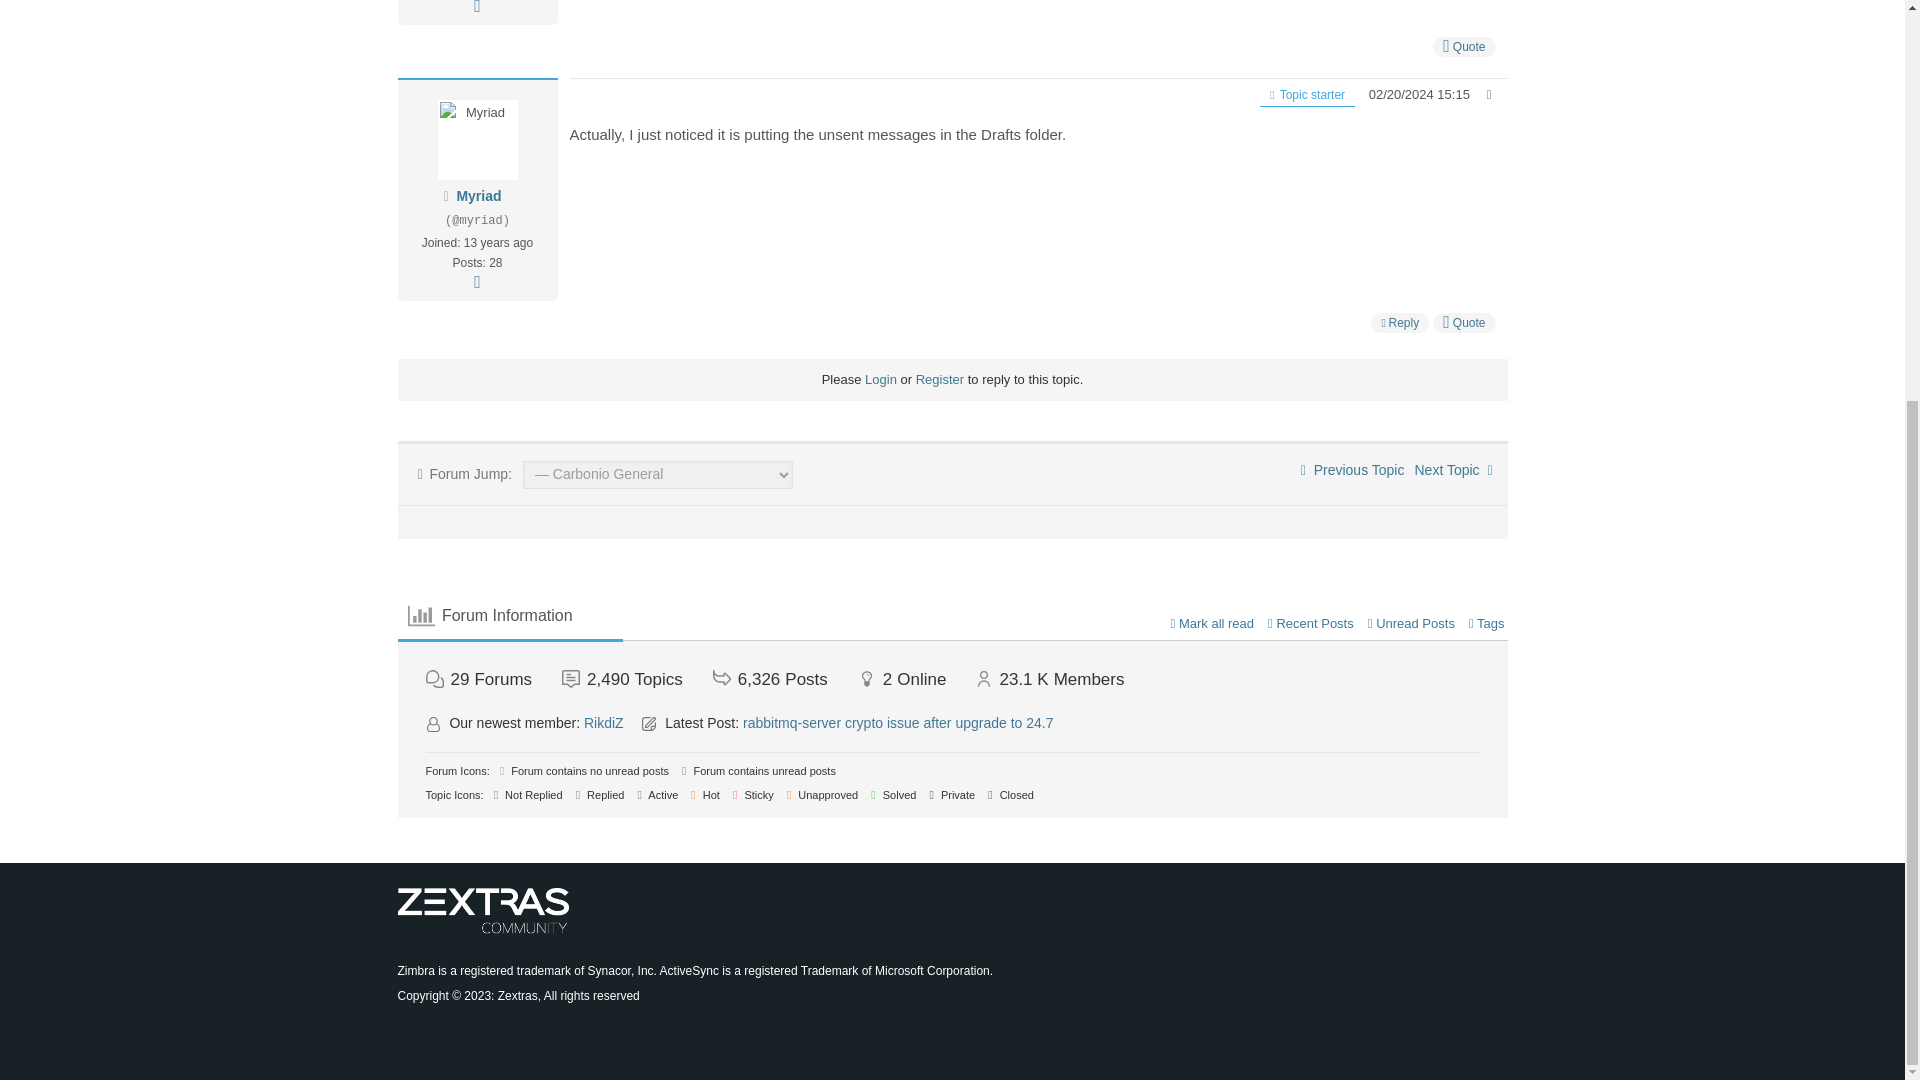 This screenshot has width=1920, height=1080. What do you see at coordinates (1452, 470) in the screenshot?
I see `Next Topic  ` at bounding box center [1452, 470].